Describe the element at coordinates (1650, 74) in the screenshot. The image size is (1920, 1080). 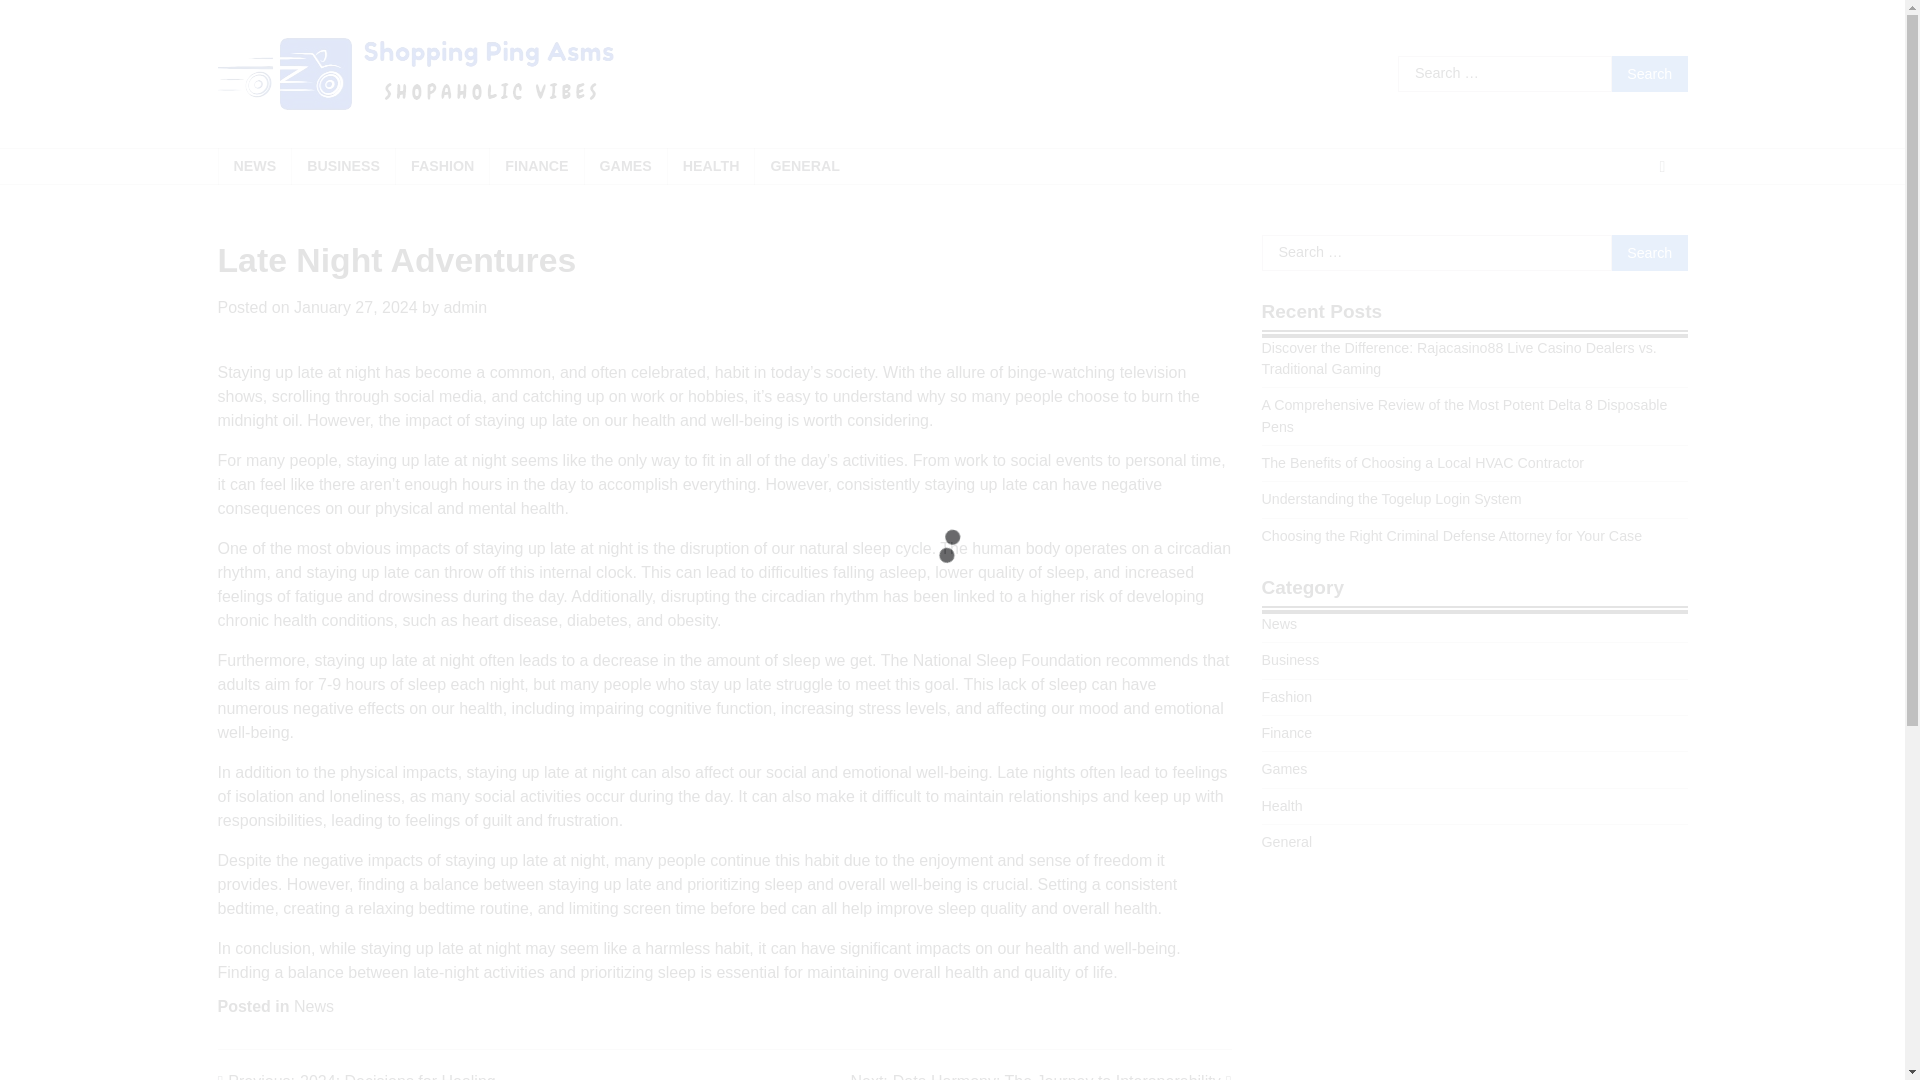
I see `Search` at that location.